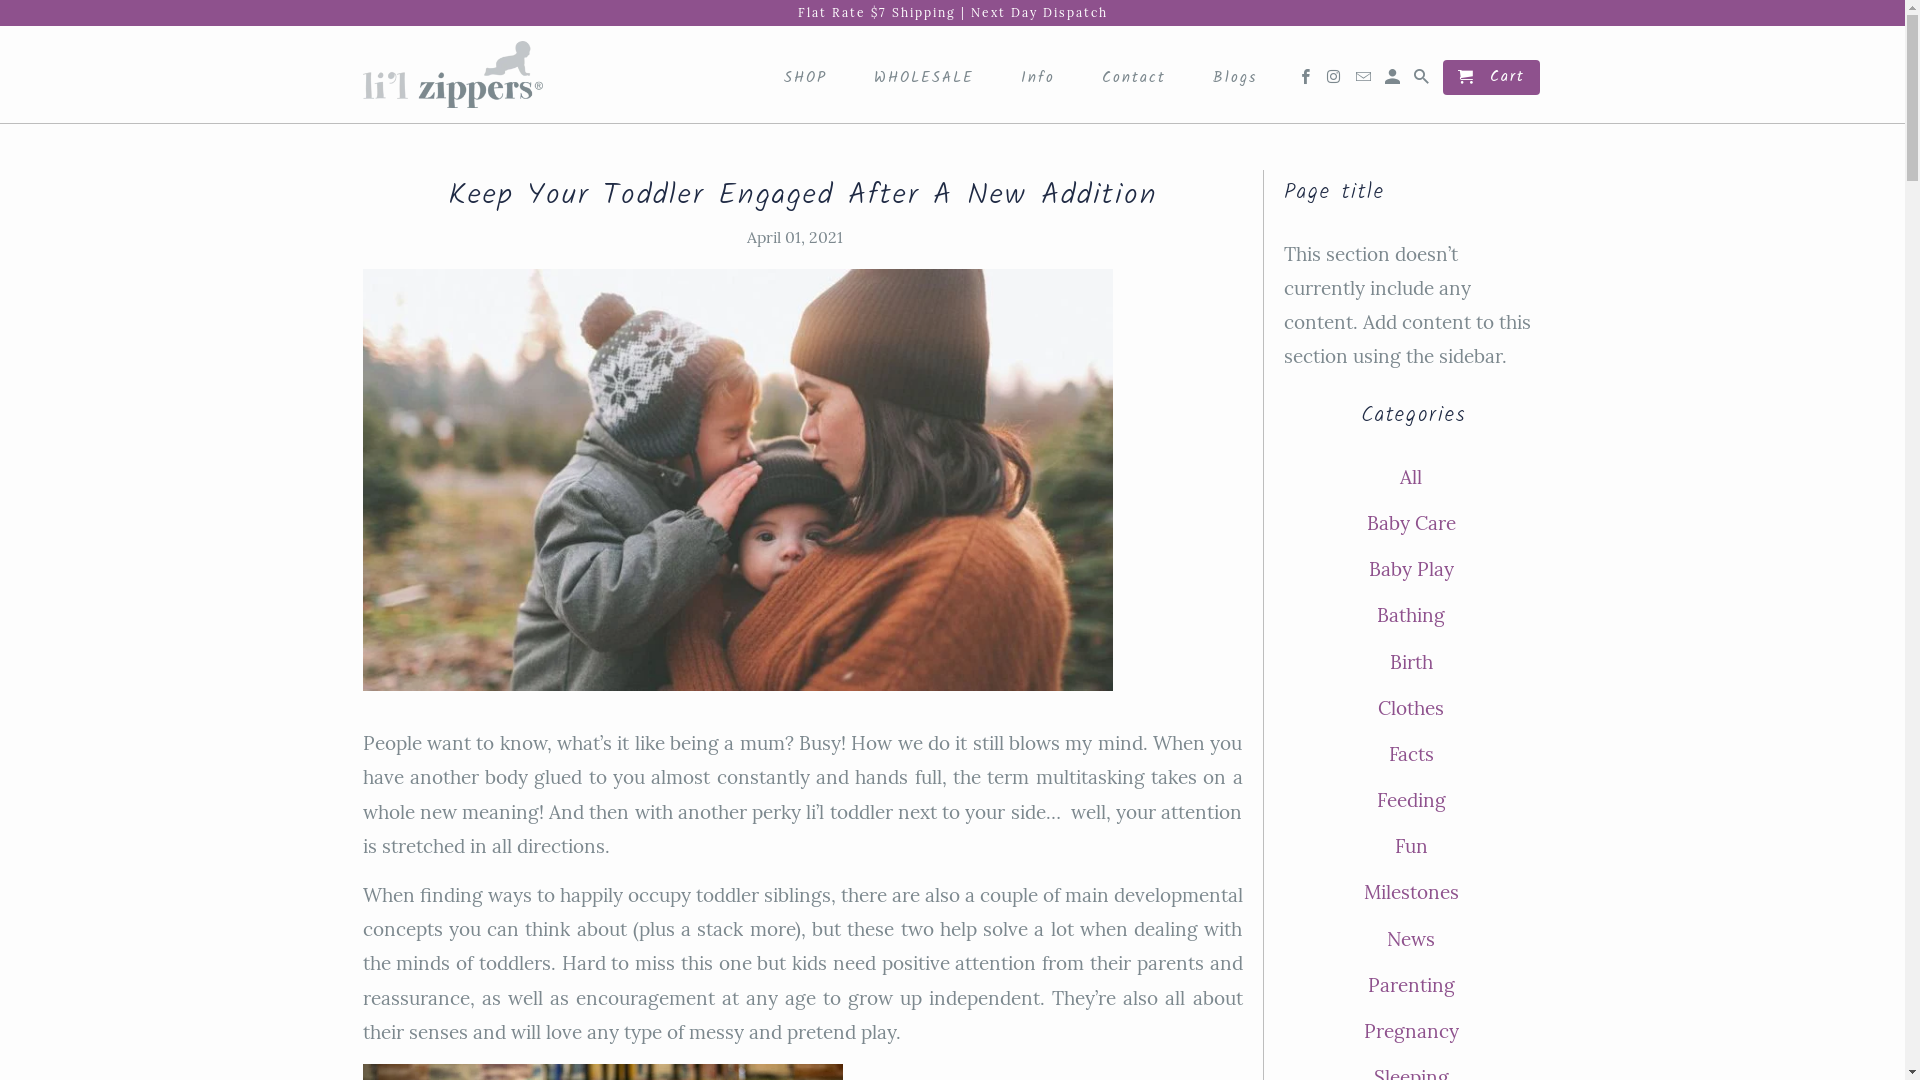  I want to click on Email Li'l Zippers, so click(1365, 82).